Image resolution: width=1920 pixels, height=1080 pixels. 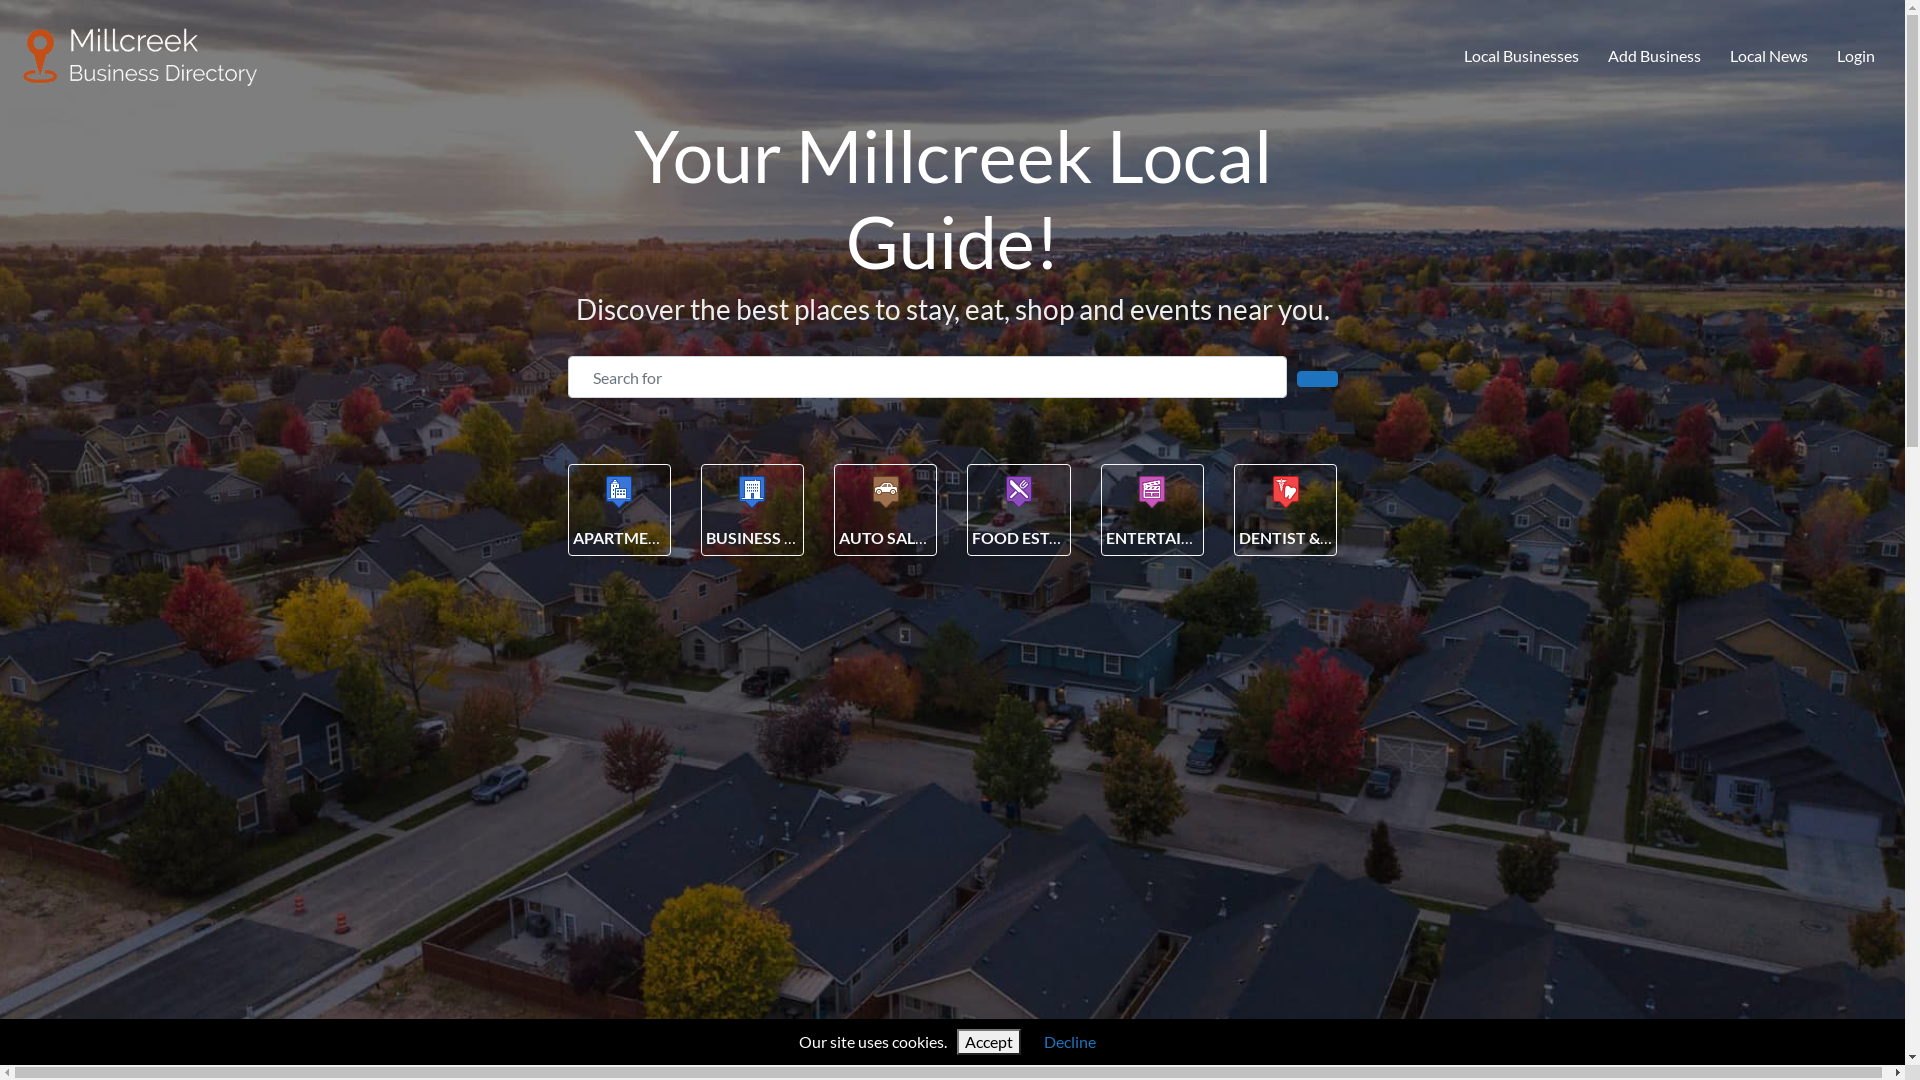 I want to click on Local Businesses, so click(x=1522, y=57).